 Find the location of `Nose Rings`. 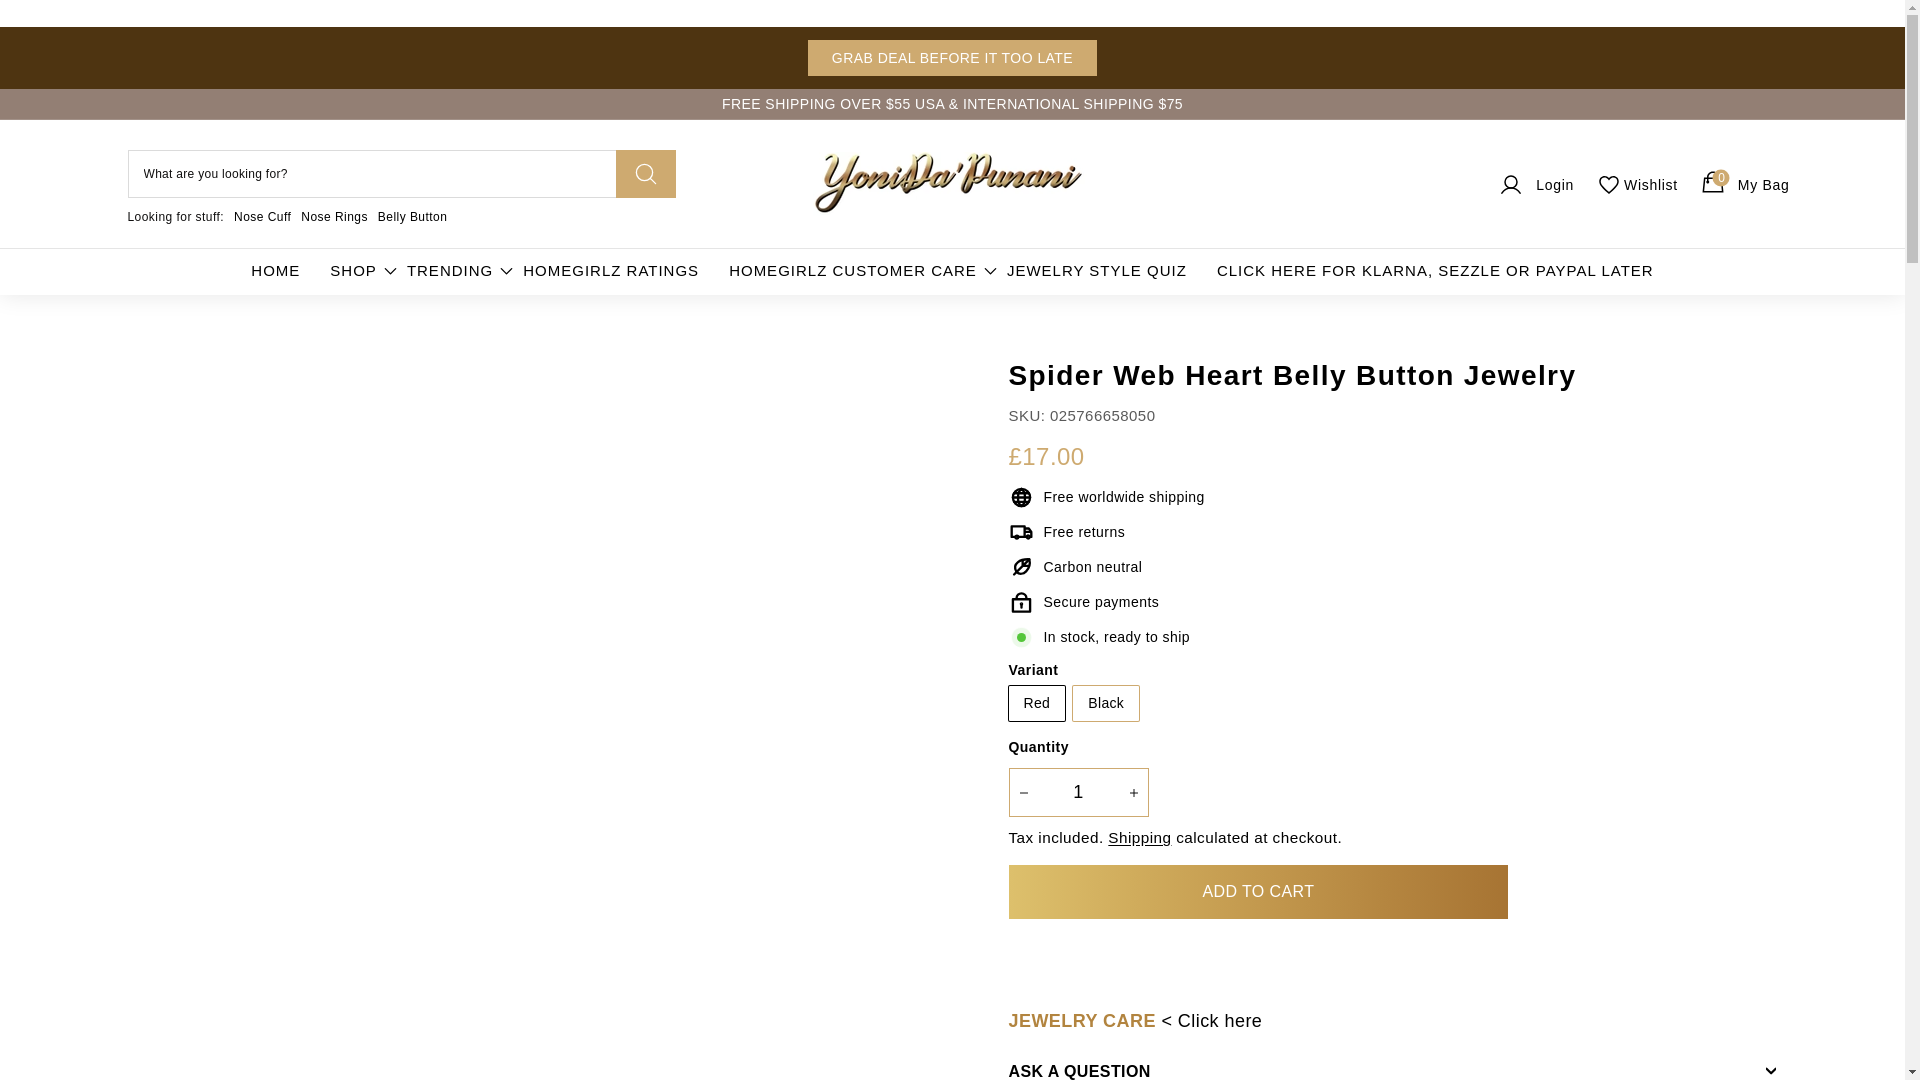

Nose Rings is located at coordinates (334, 216).